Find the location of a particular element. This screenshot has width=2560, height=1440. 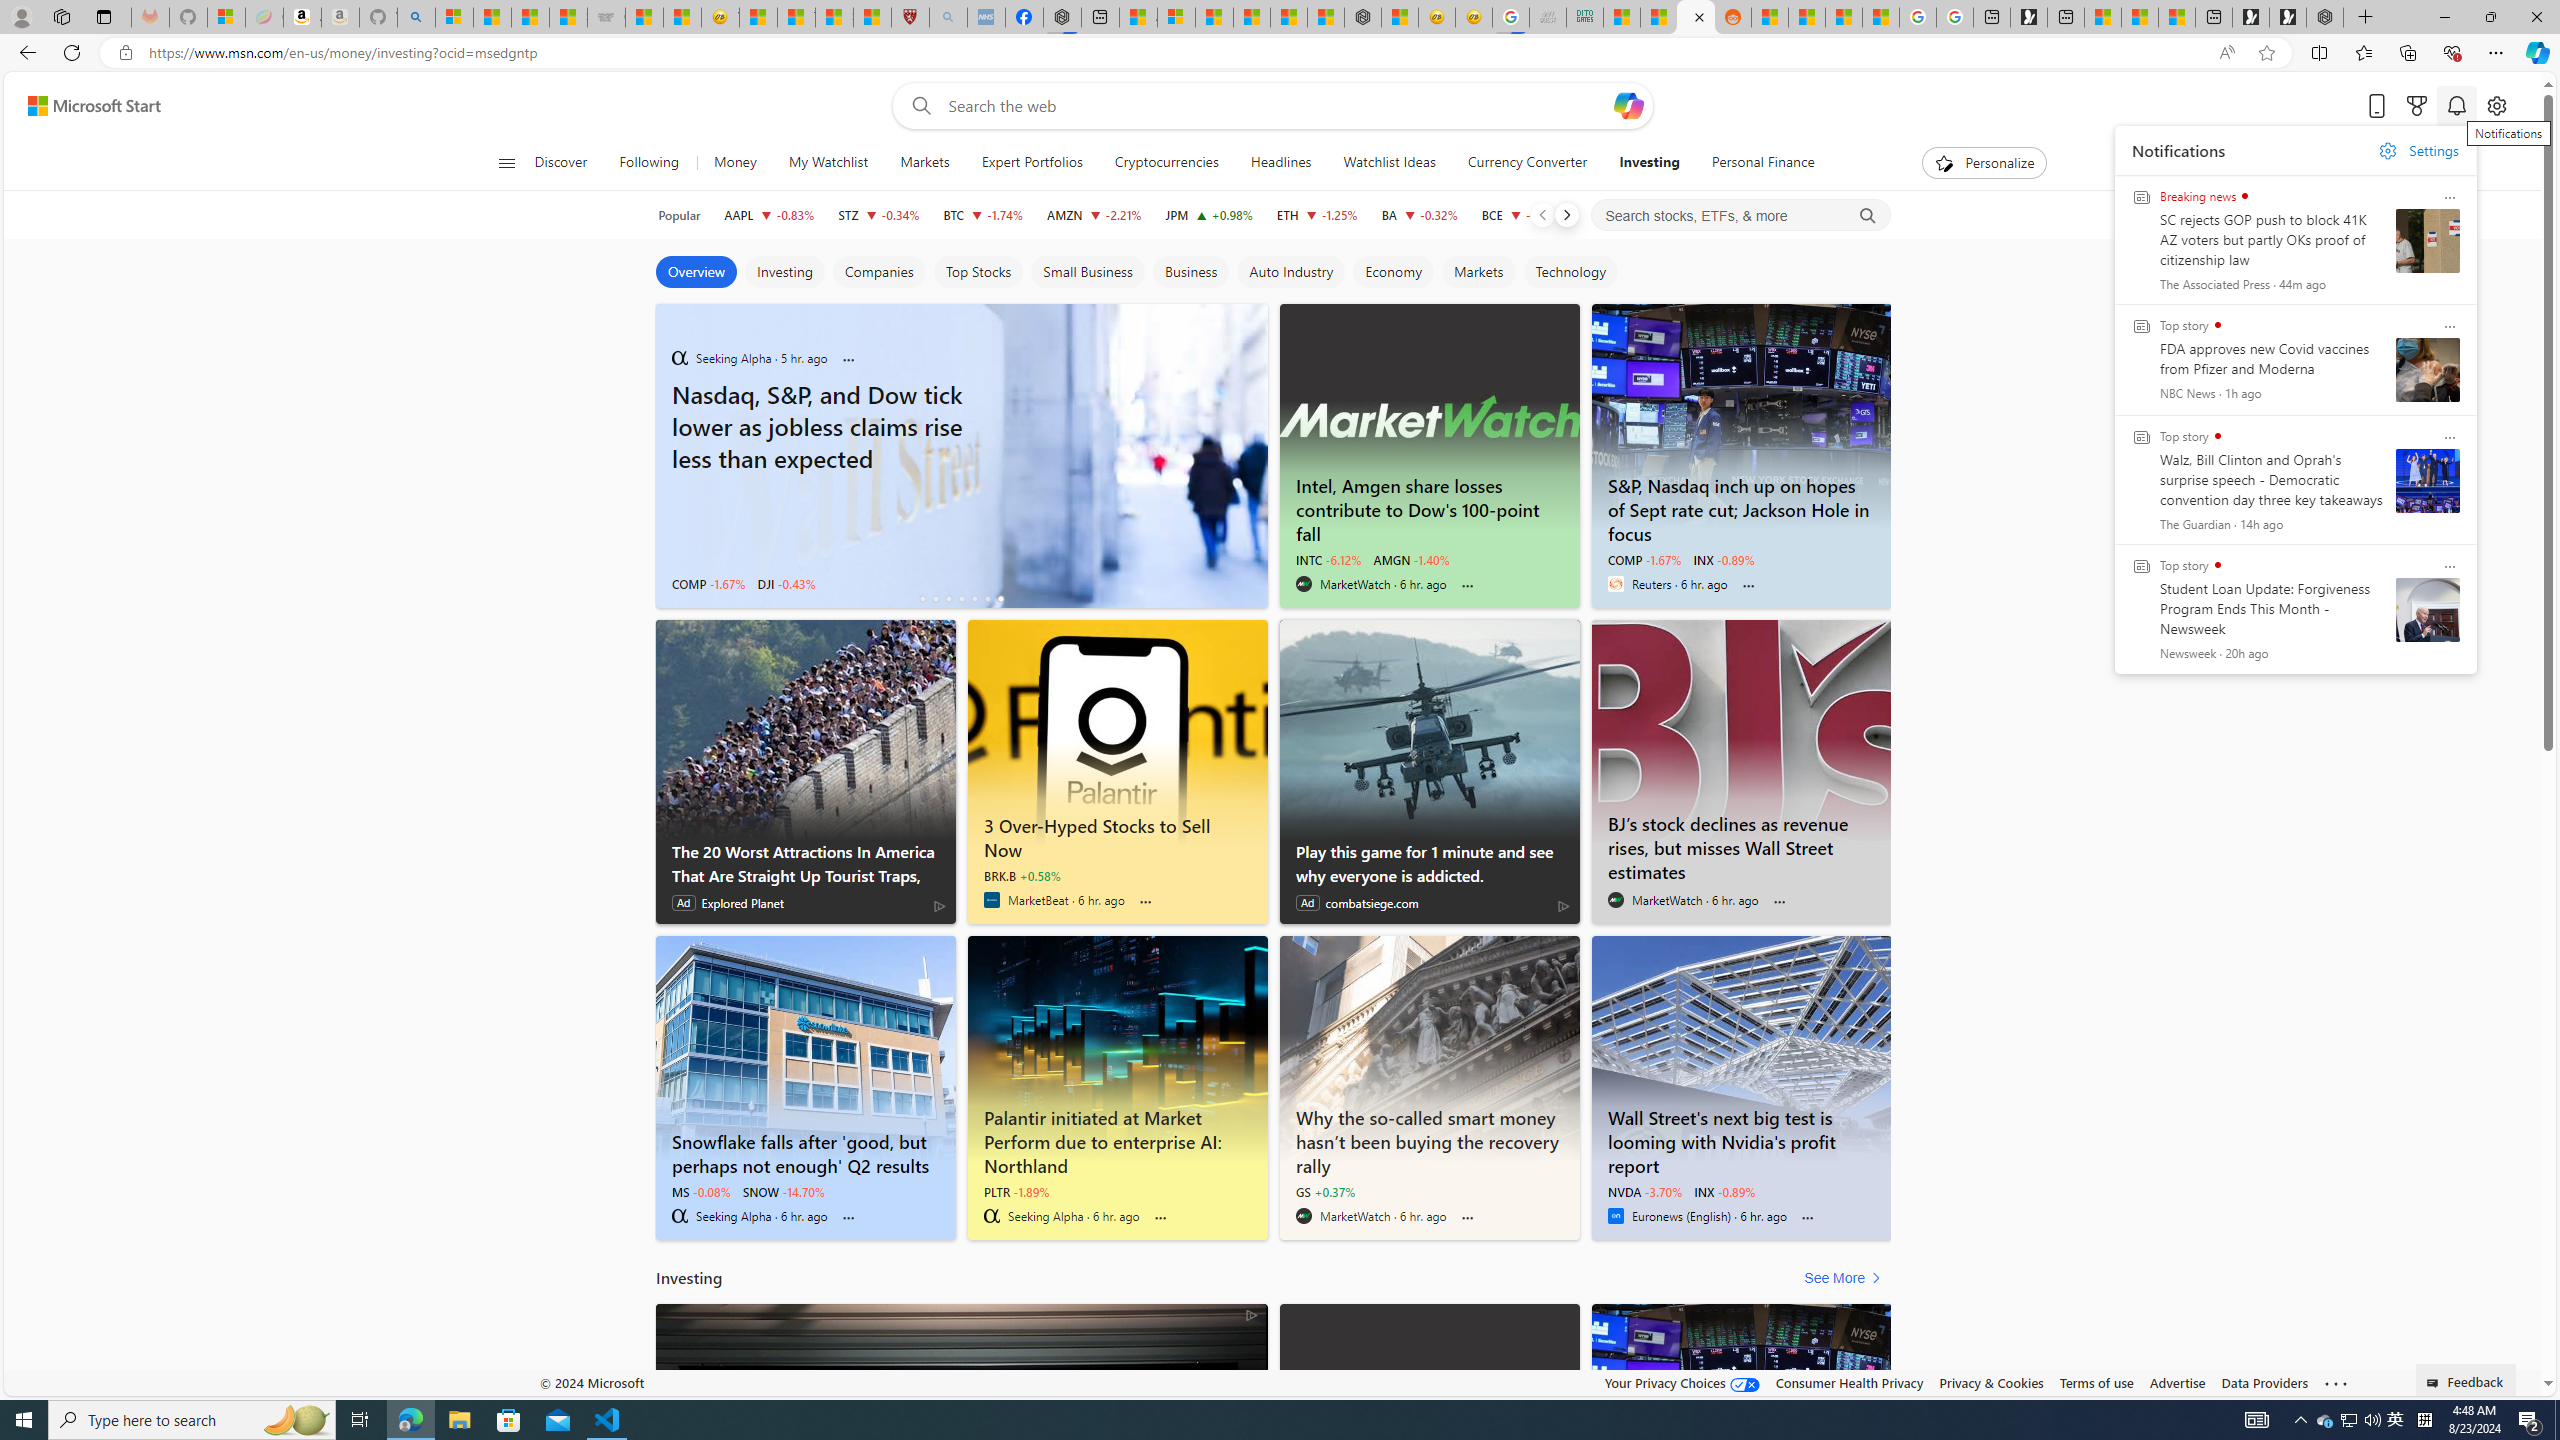

ETH Ethereum decrease 2,611.71 -32.54 -1.25% is located at coordinates (1316, 215).